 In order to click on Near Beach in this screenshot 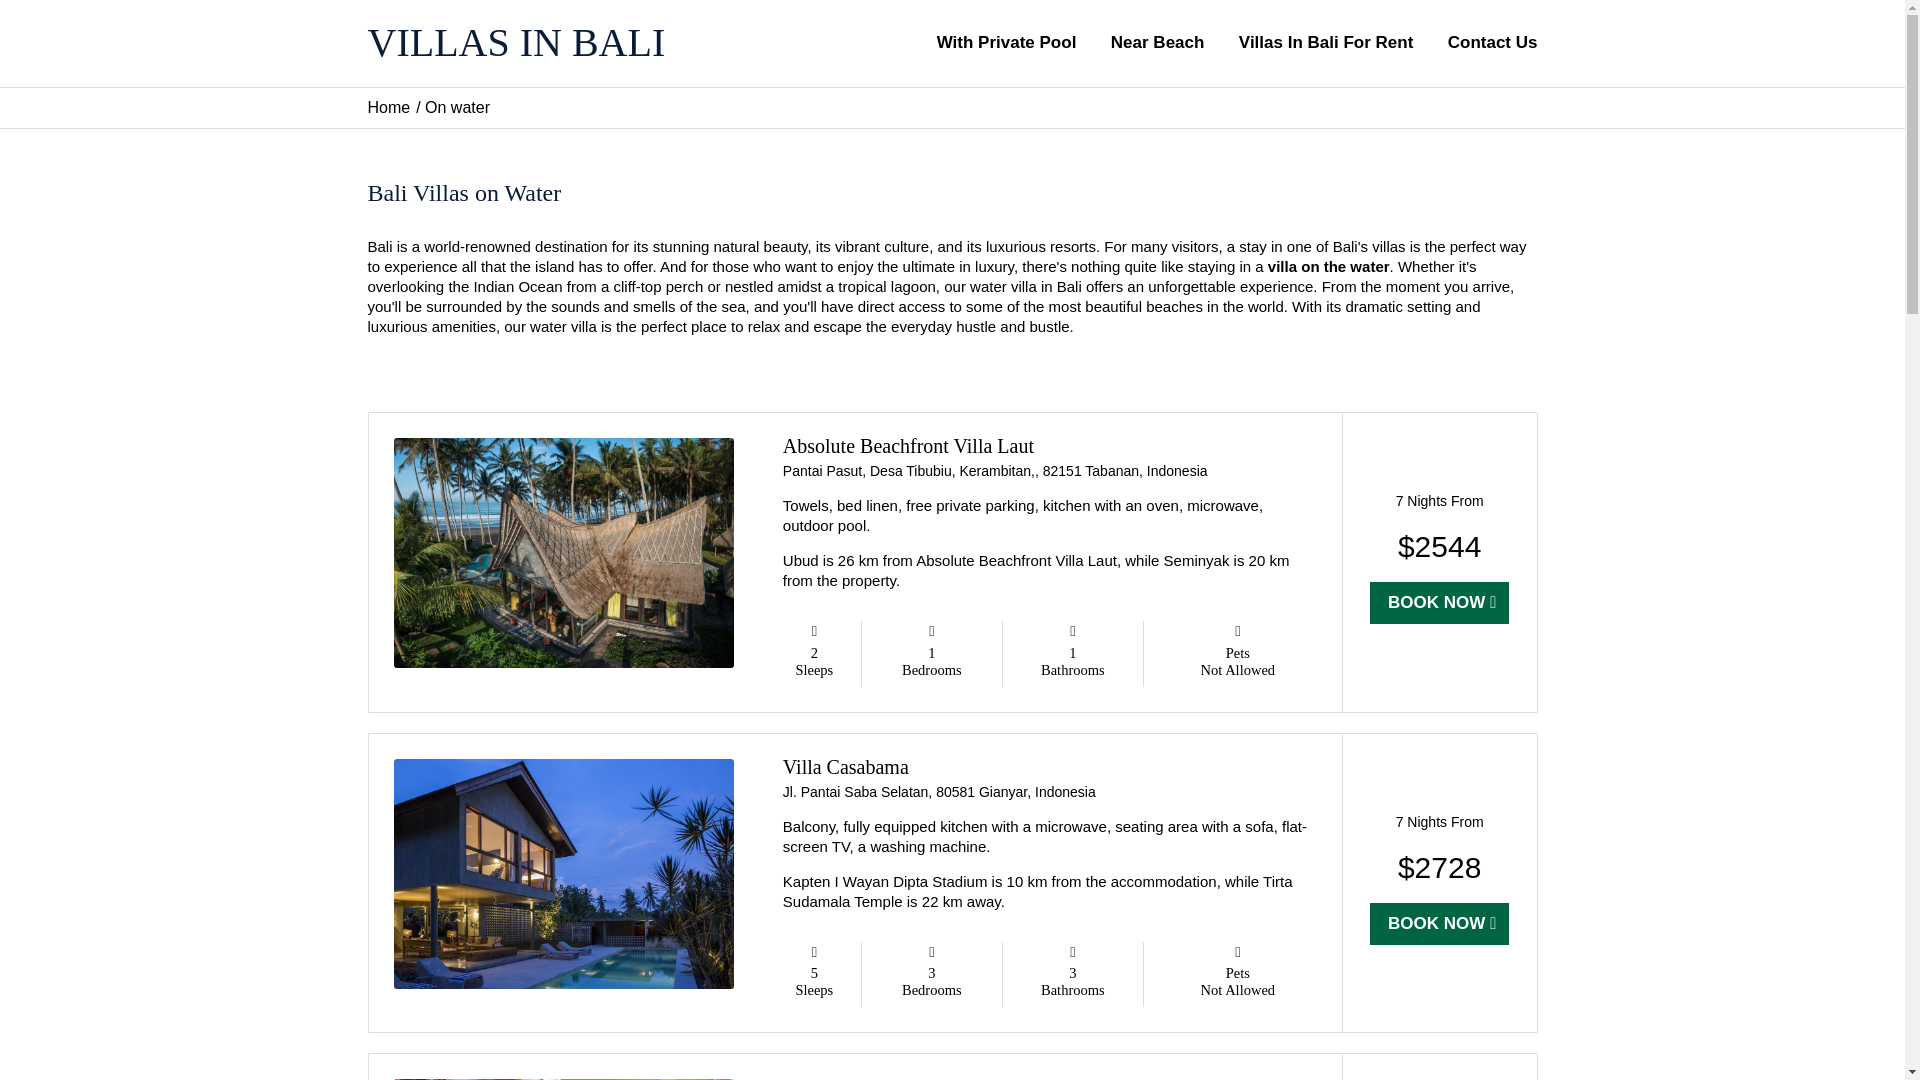, I will do `click(1158, 43)`.